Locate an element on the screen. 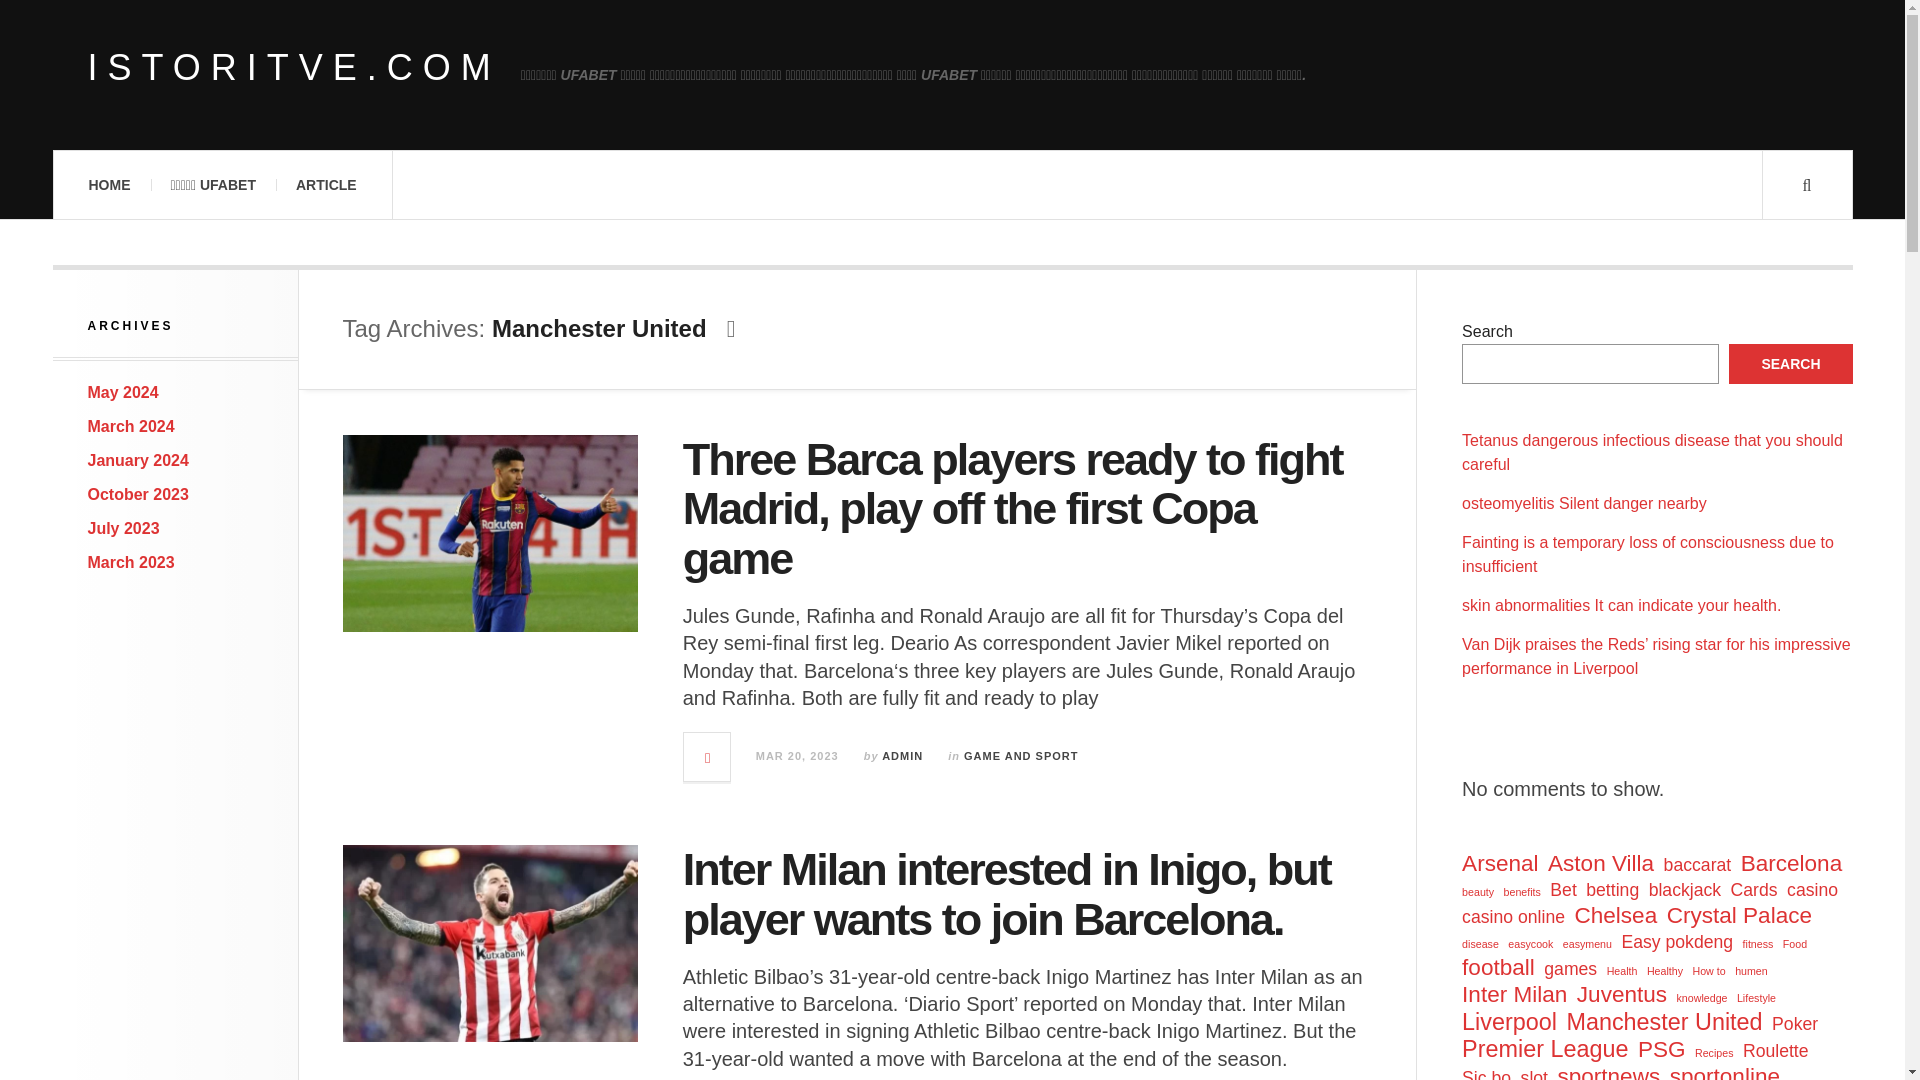  istoritve.com is located at coordinates (294, 68).